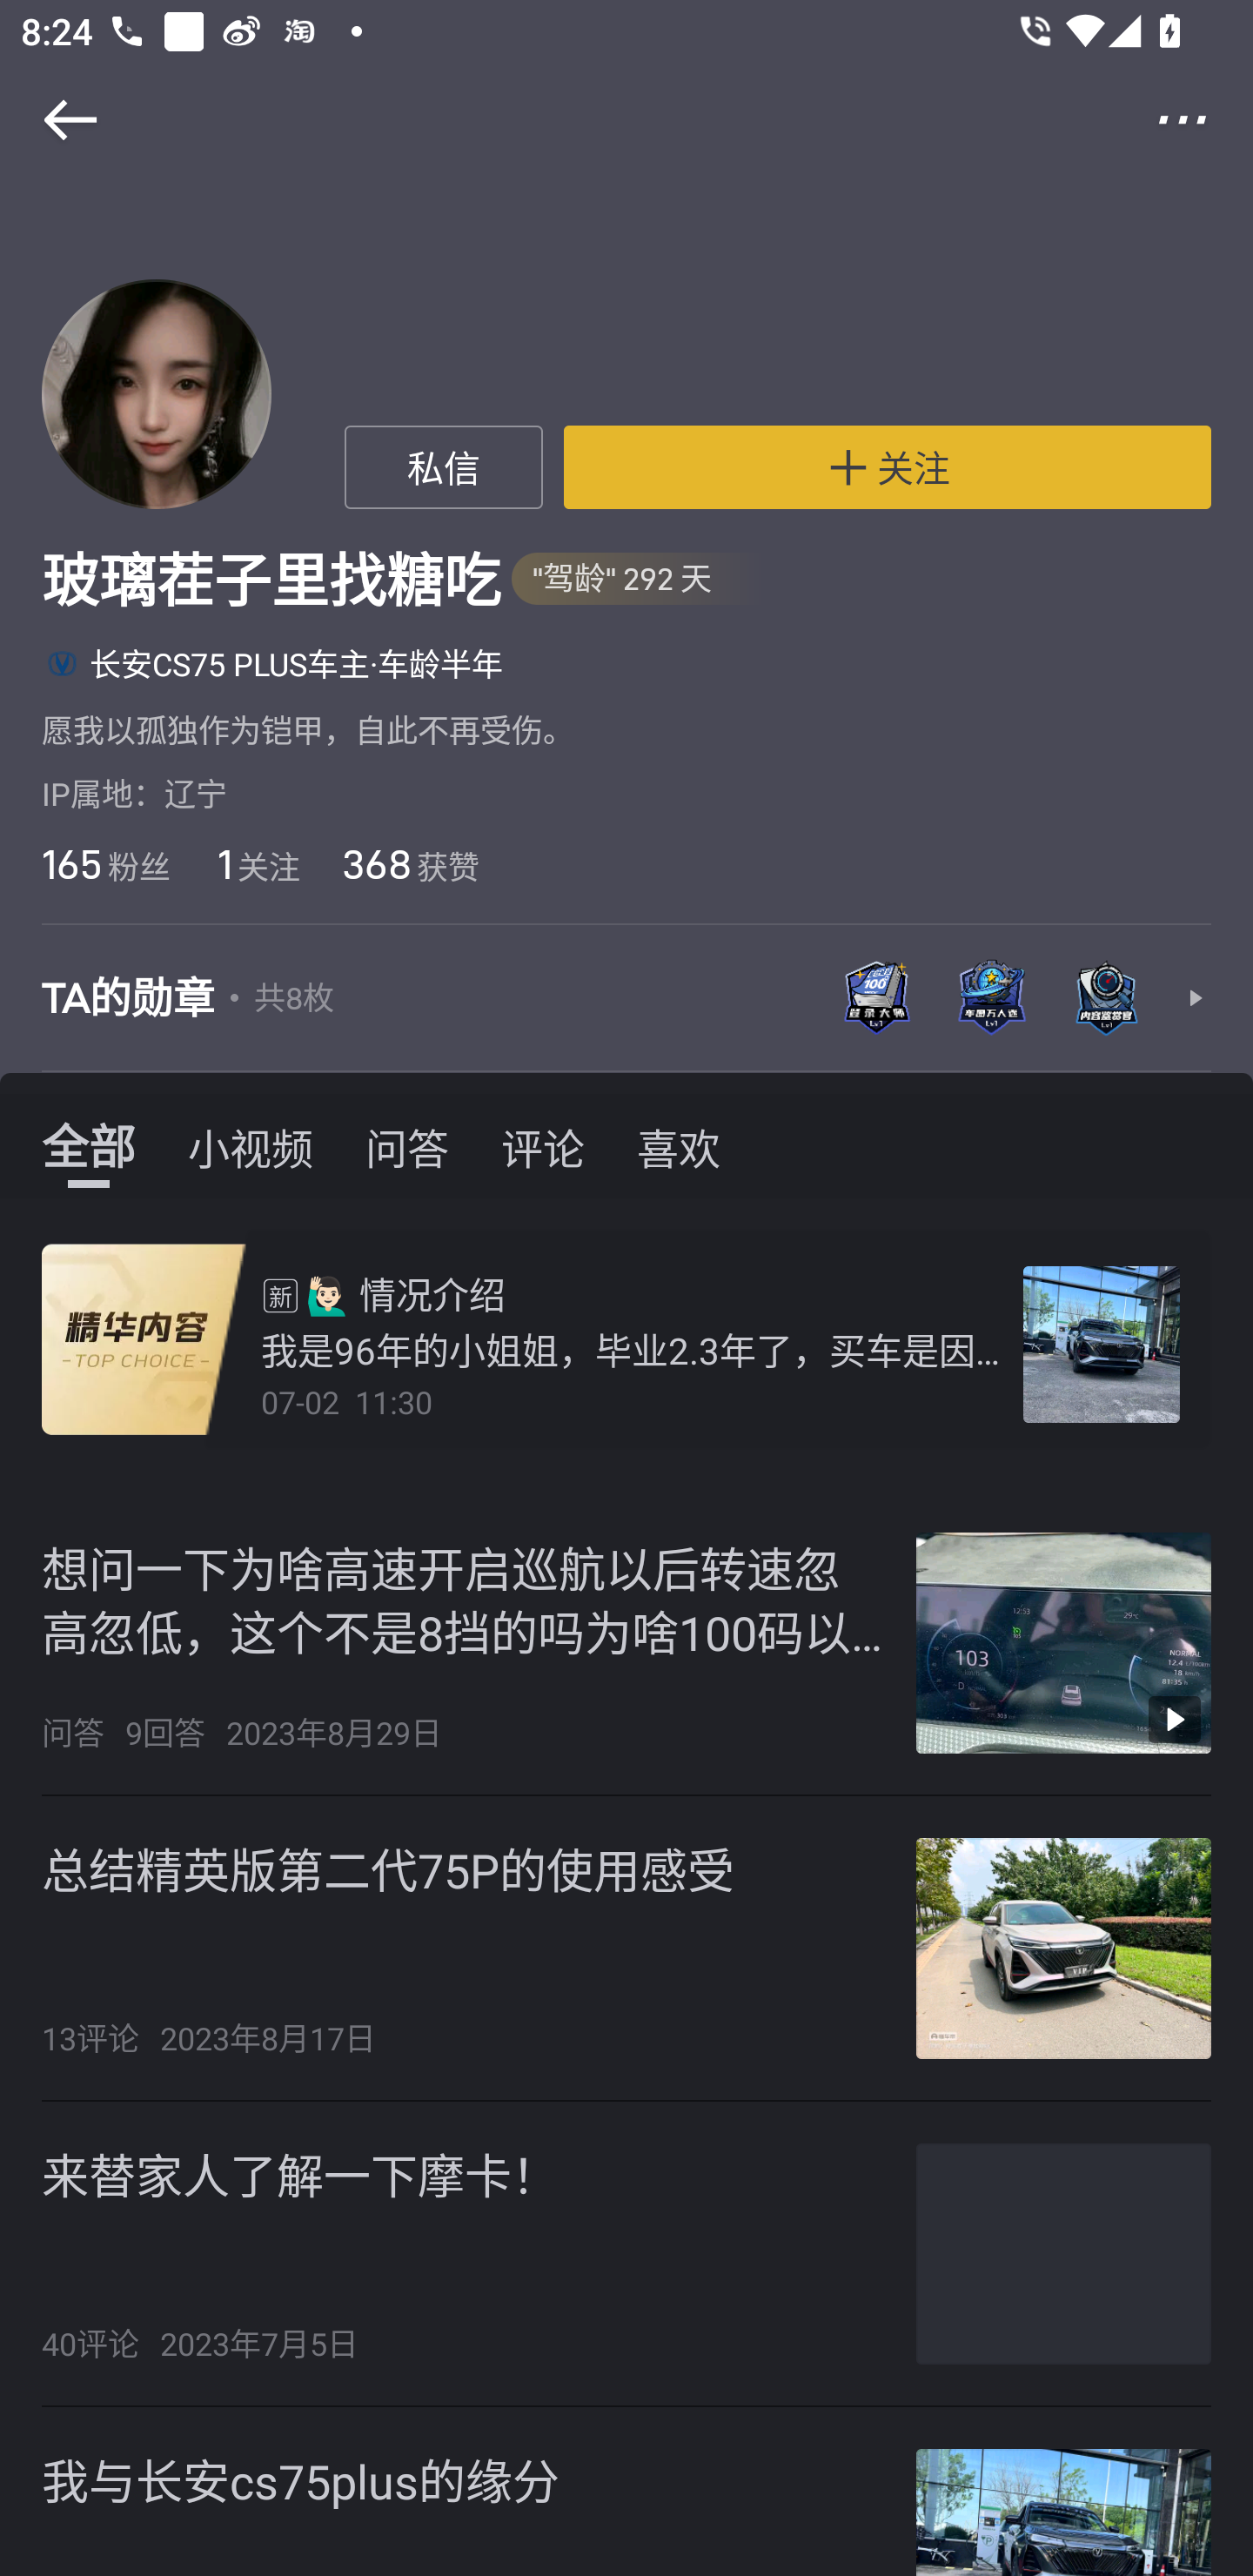 This screenshot has height=2576, width=1253. I want to click on 总结精英版第二代75P的使用感受, so click(387, 1869).